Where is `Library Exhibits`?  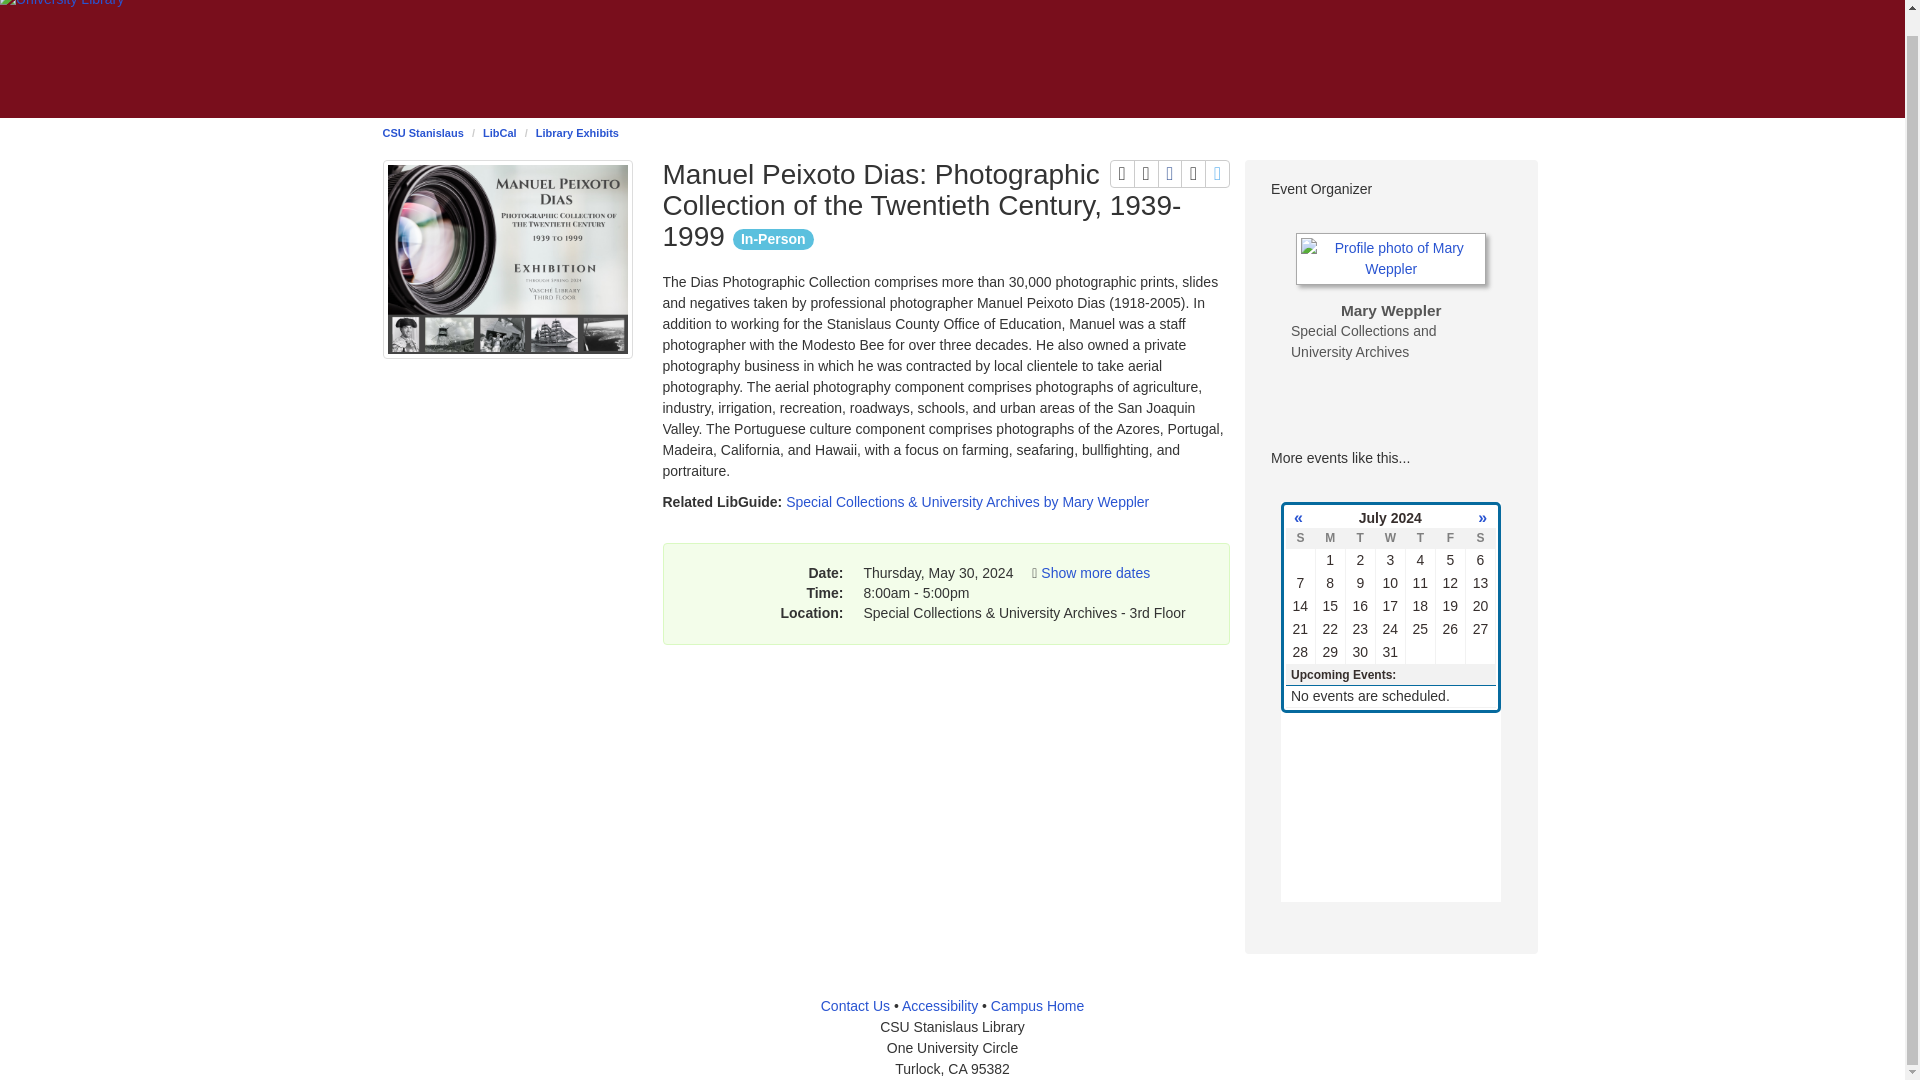 Library Exhibits is located at coordinates (500, 133).